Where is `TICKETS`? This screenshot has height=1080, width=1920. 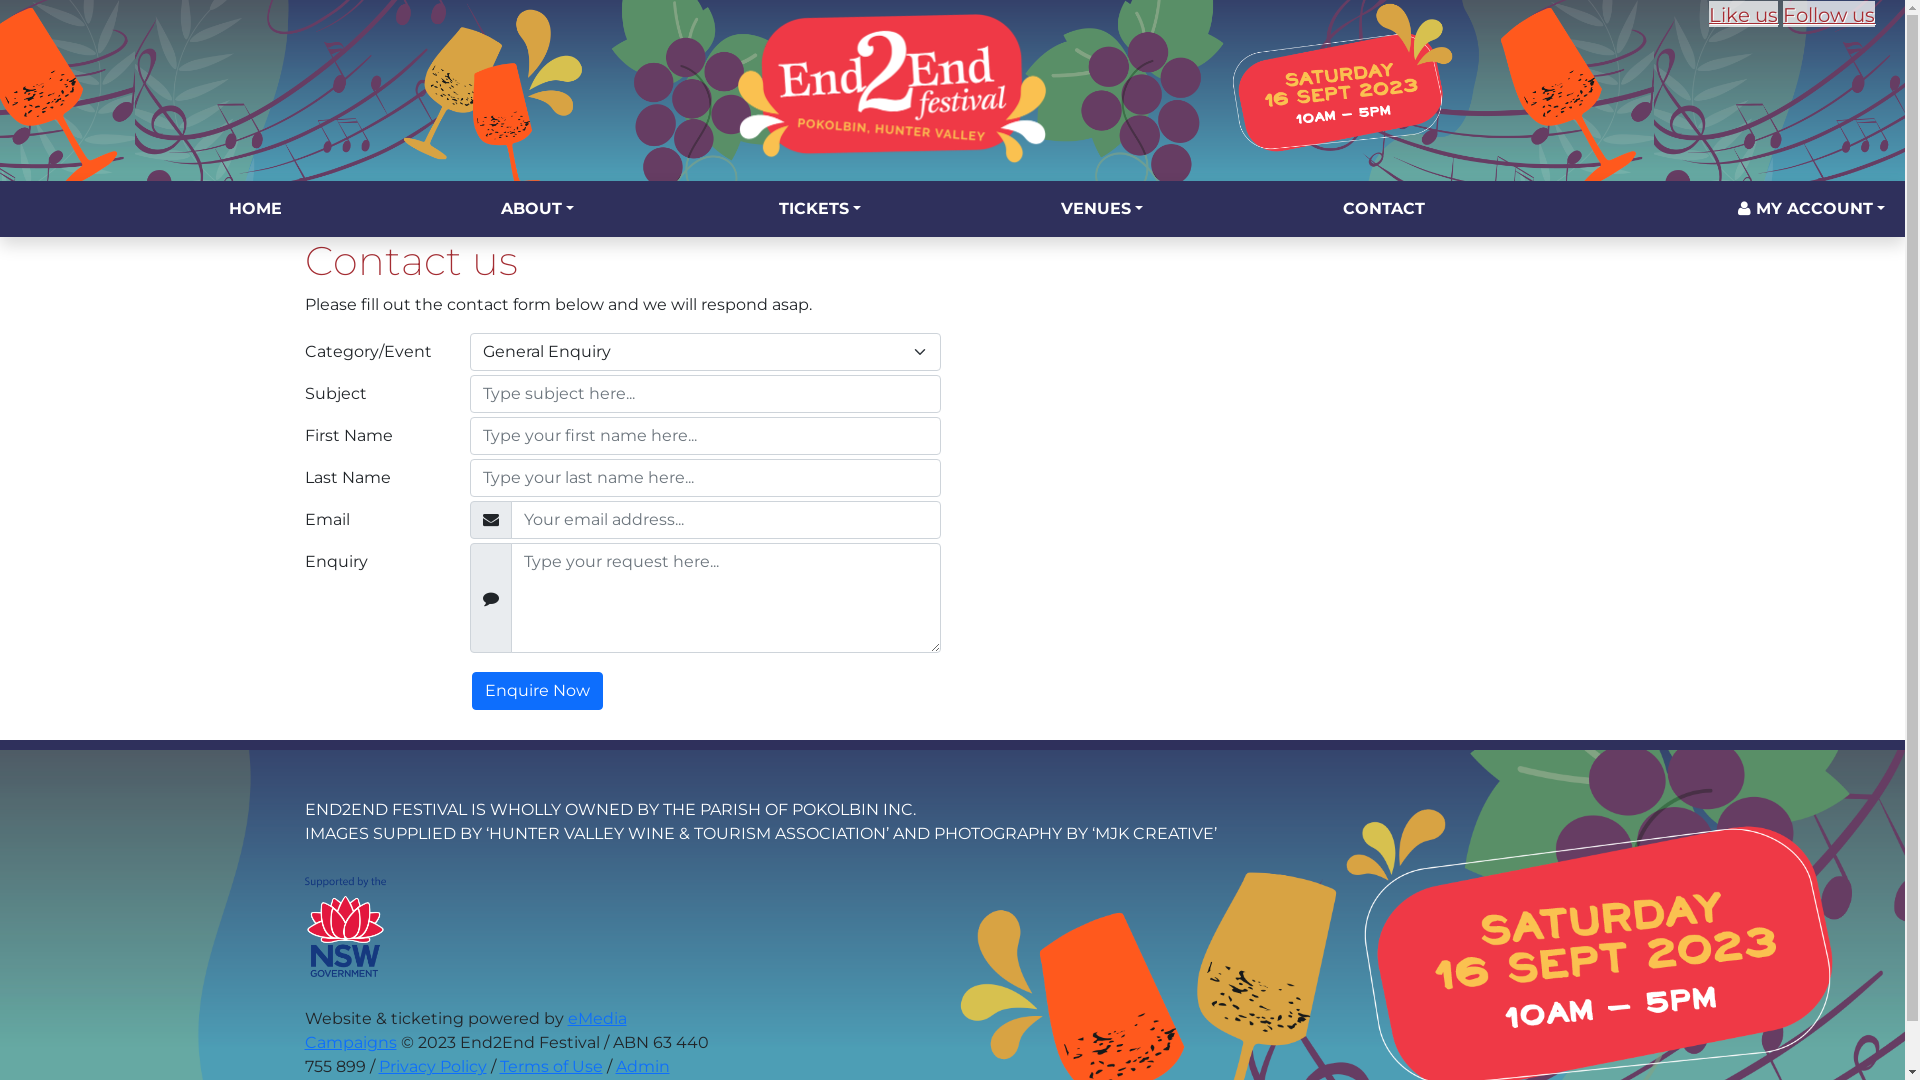 TICKETS is located at coordinates (820, 209).